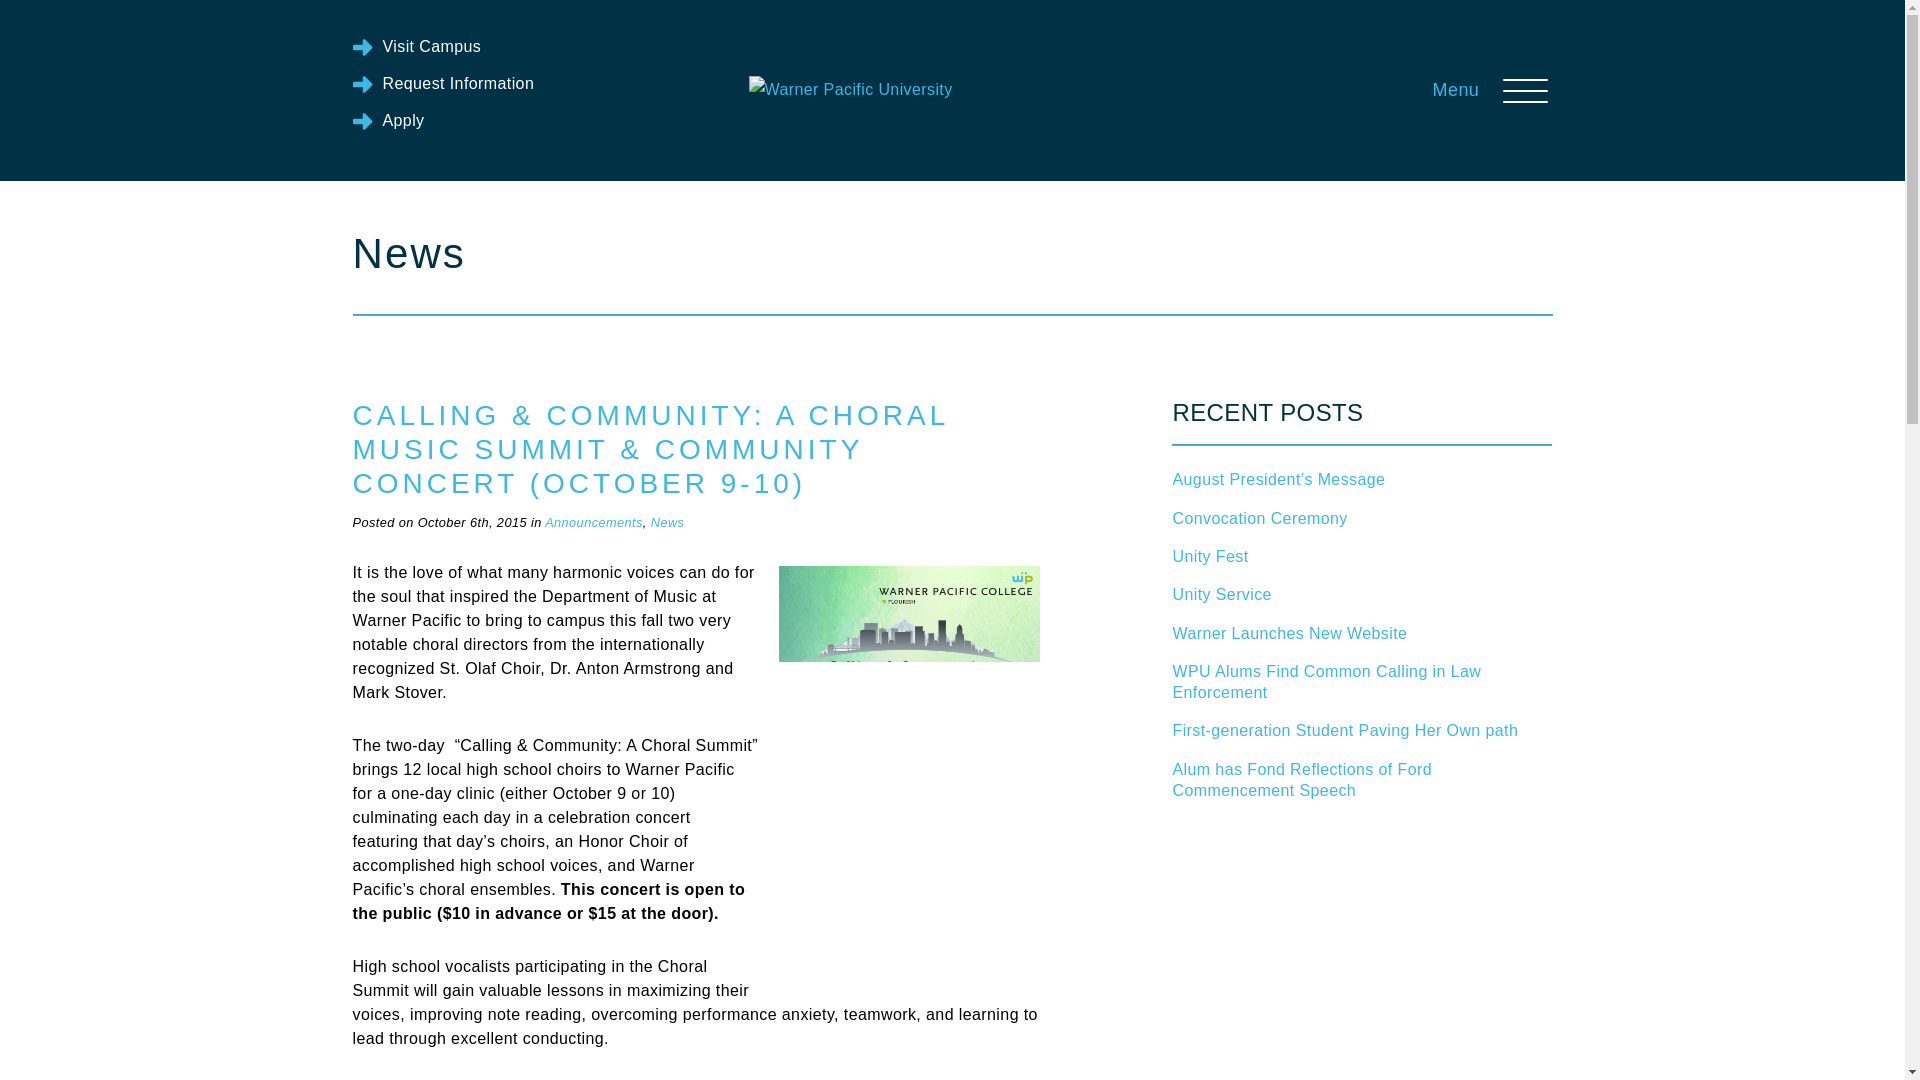 This screenshot has width=1920, height=1080. I want to click on View the Visit Campus page, so click(416, 46).